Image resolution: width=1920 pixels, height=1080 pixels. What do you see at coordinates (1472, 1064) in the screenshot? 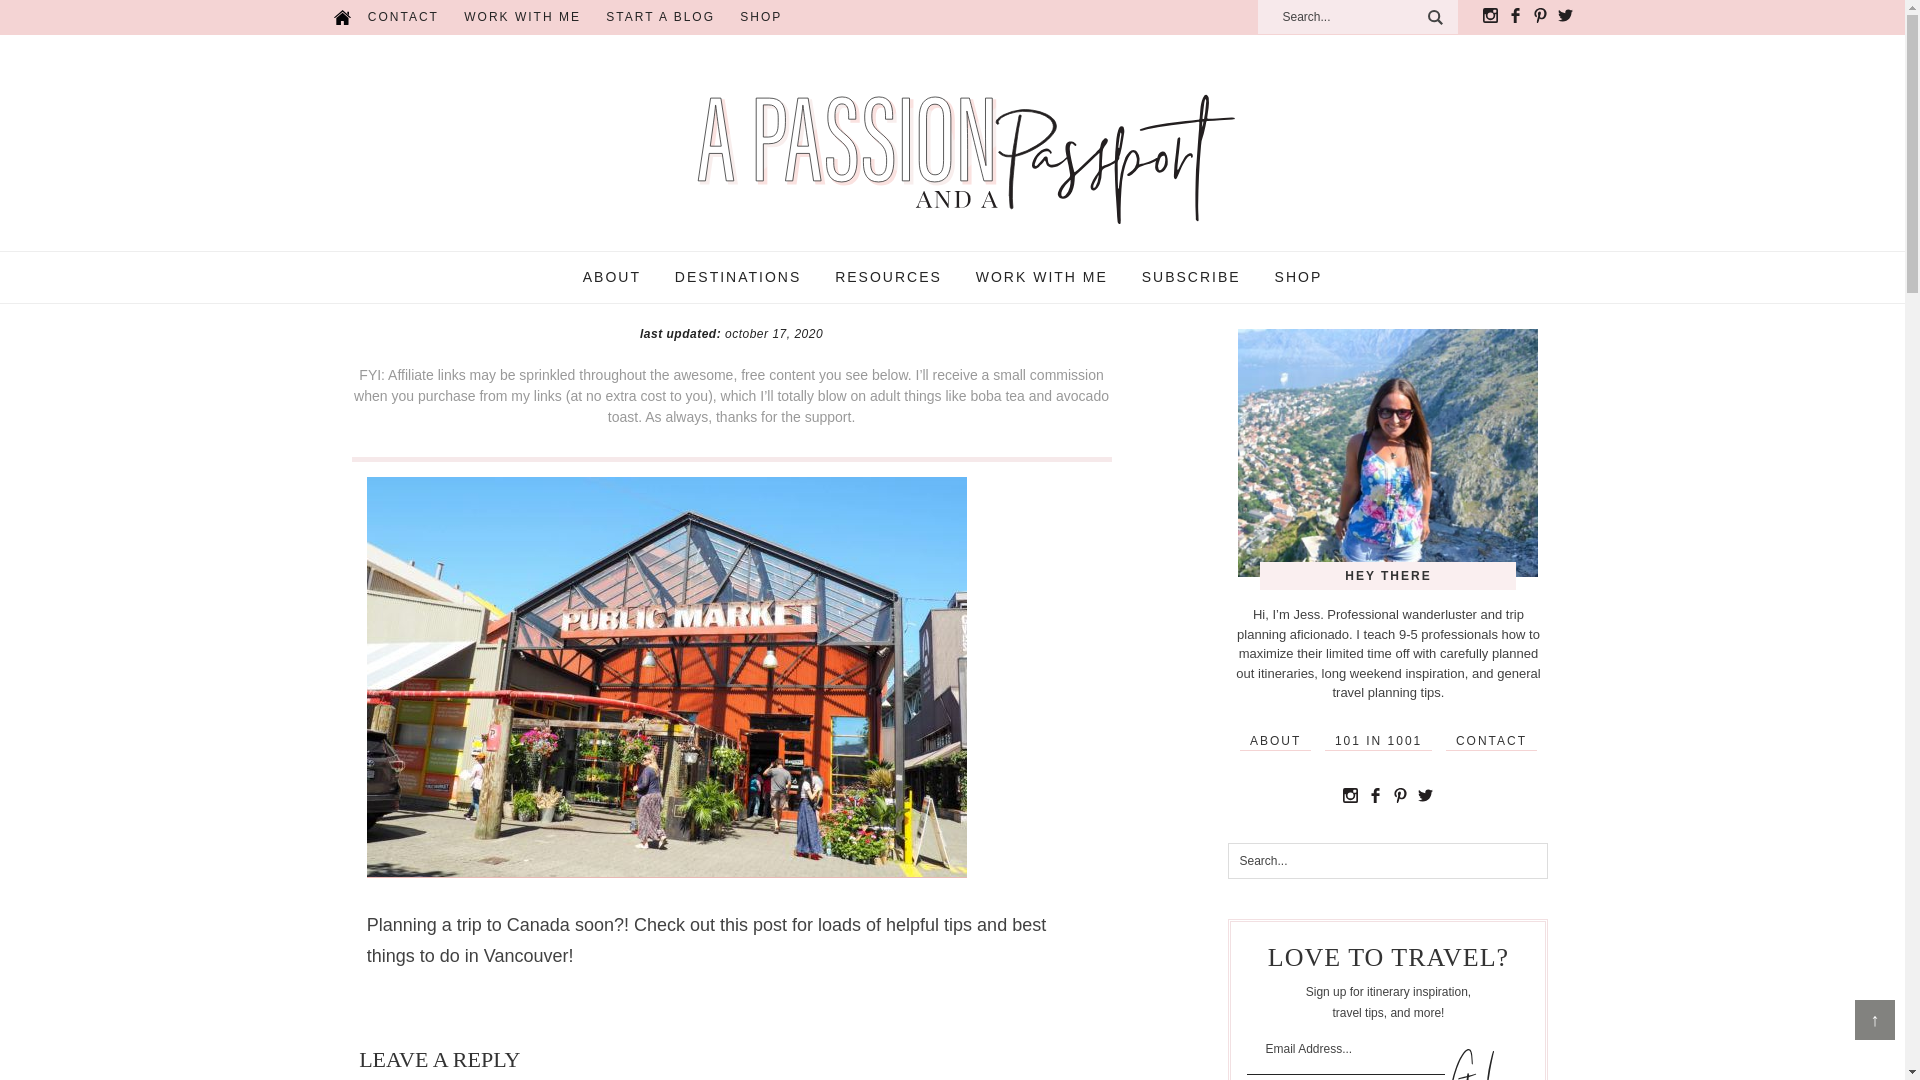
I see `Subscribe` at bounding box center [1472, 1064].